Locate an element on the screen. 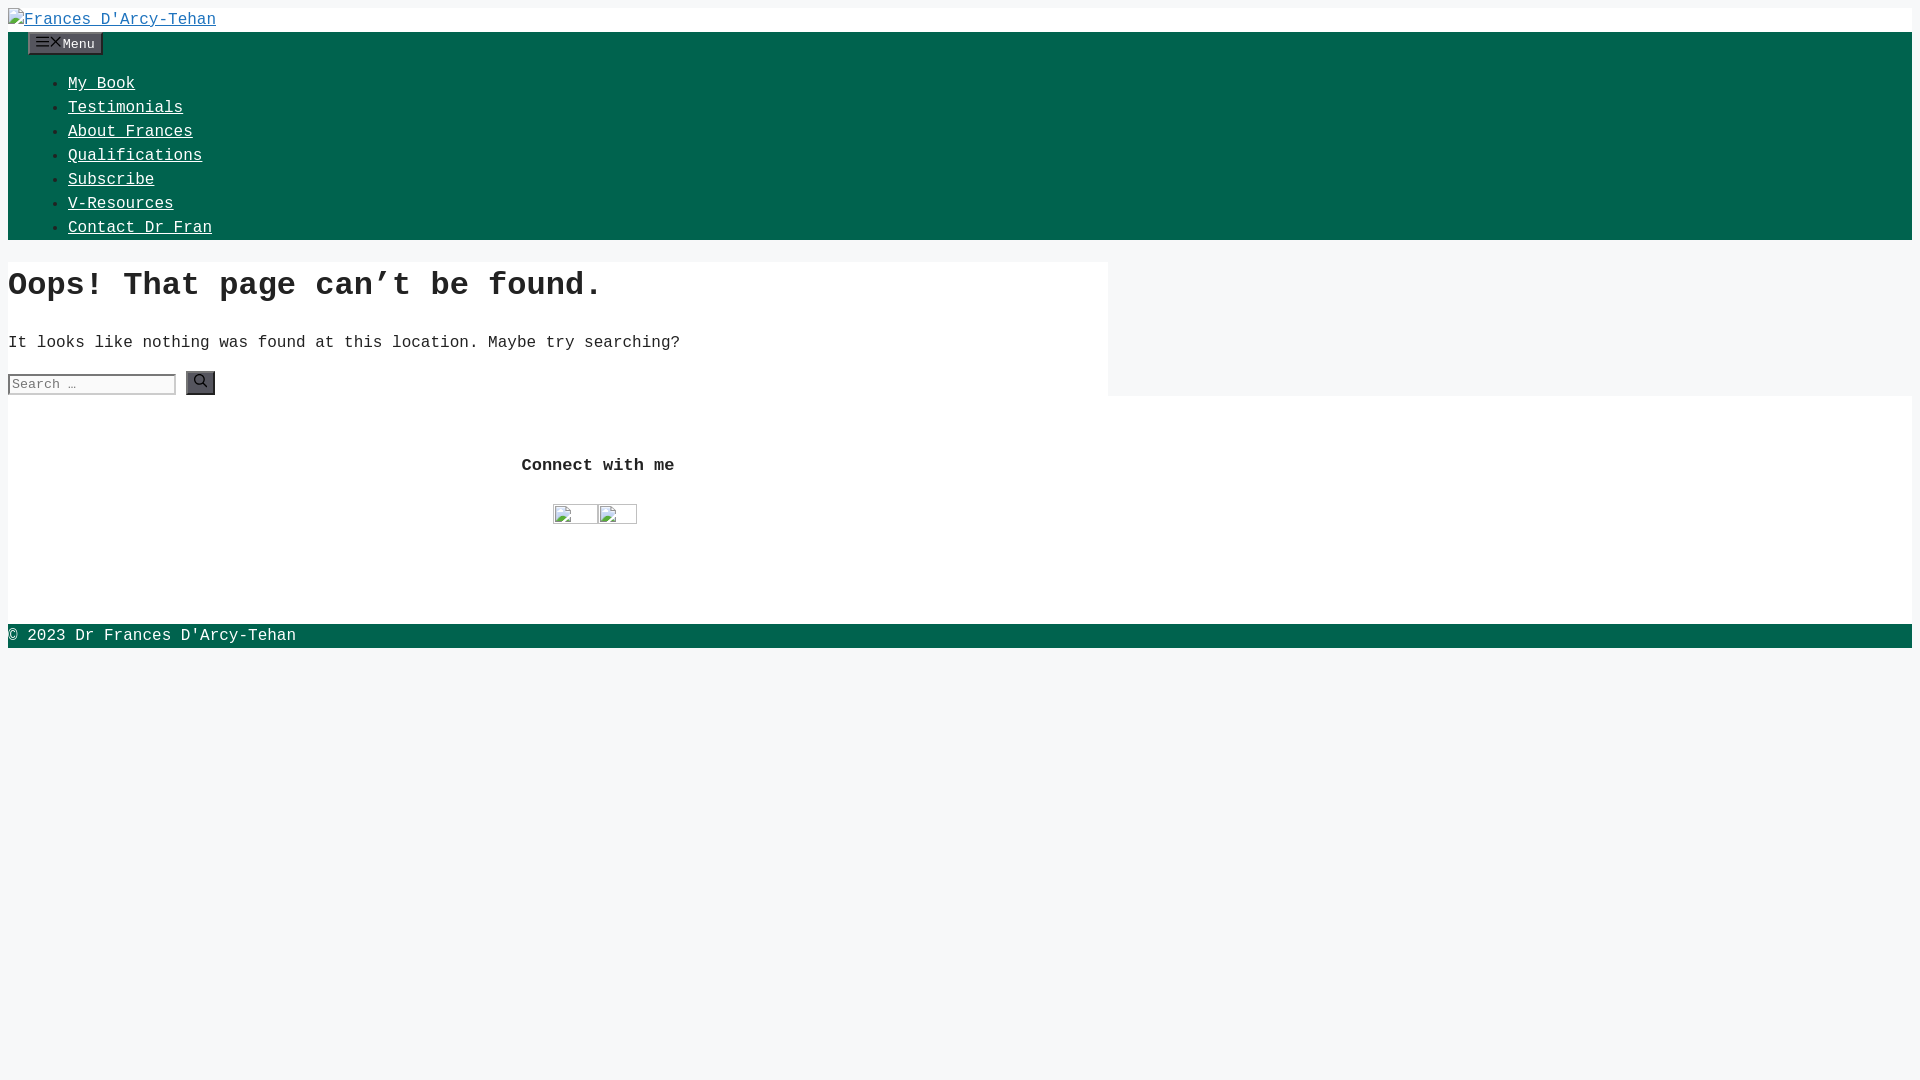 The width and height of the screenshot is (1920, 1080). V-Resources is located at coordinates (121, 204).